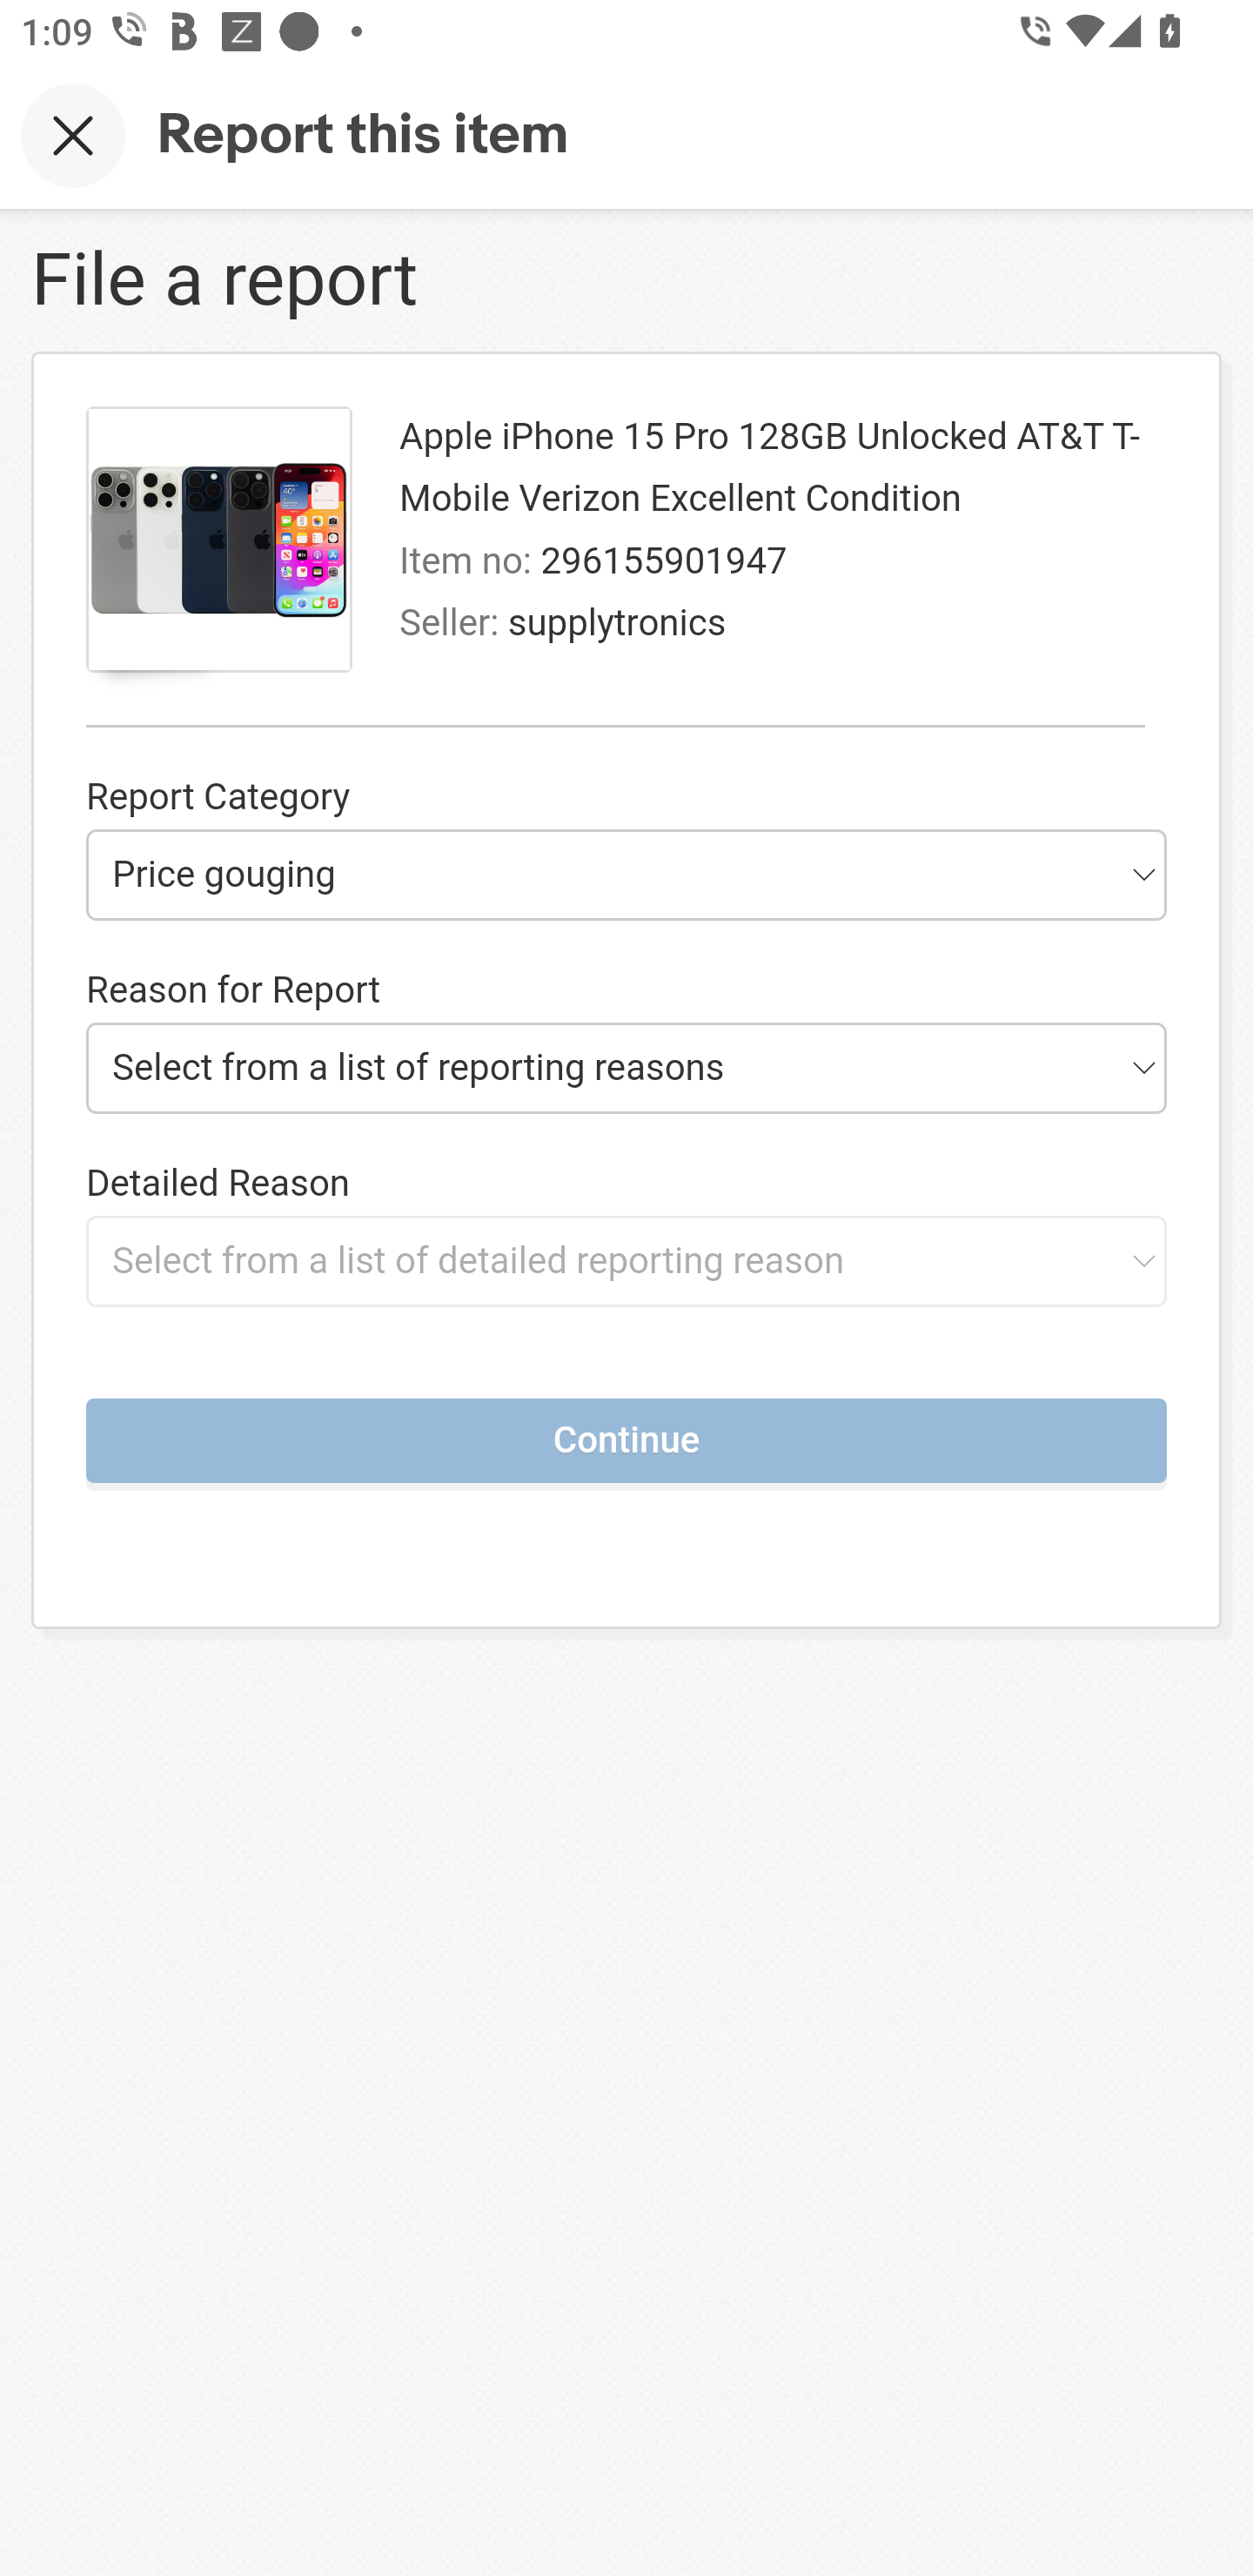 The height and width of the screenshot is (2576, 1253). Describe the element at coordinates (73, 135) in the screenshot. I see `Close` at that location.